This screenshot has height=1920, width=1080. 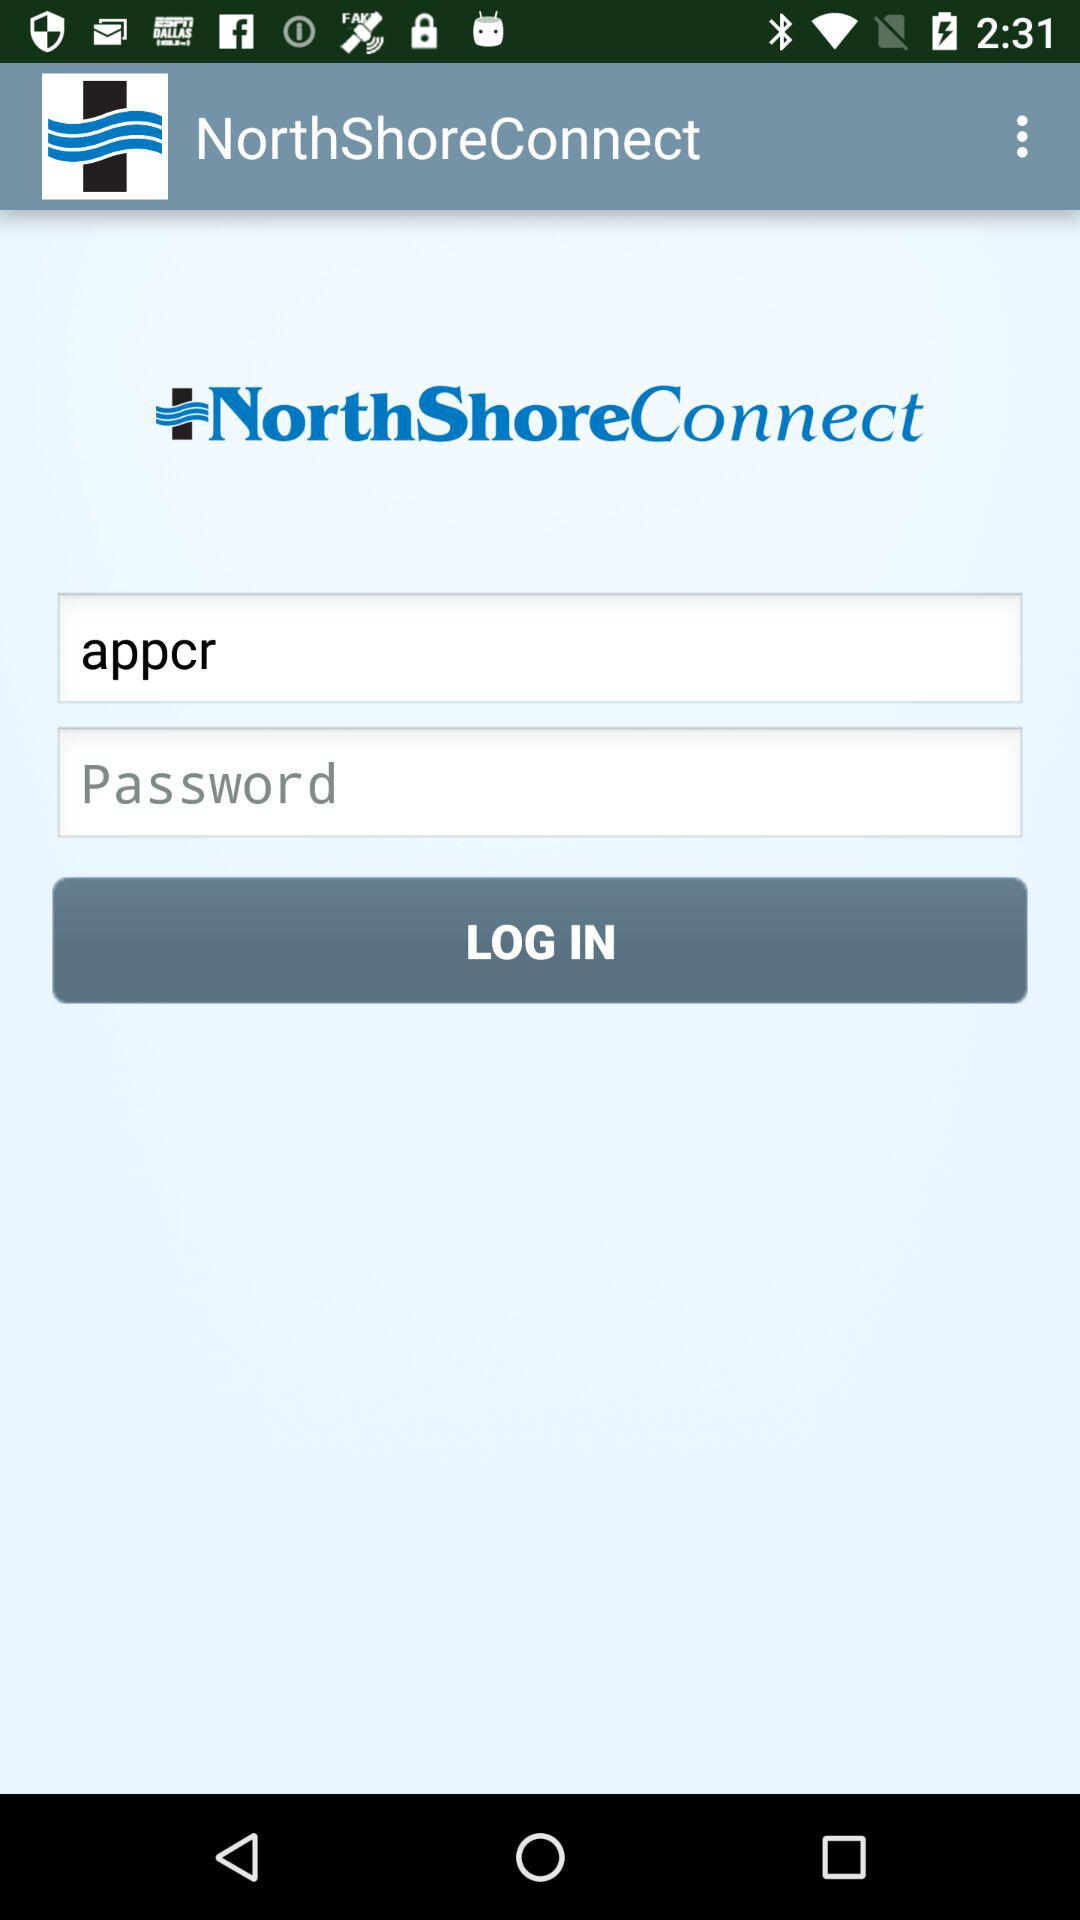 I want to click on select the icon to the right of northshoreconnect icon, so click(x=1028, y=136).